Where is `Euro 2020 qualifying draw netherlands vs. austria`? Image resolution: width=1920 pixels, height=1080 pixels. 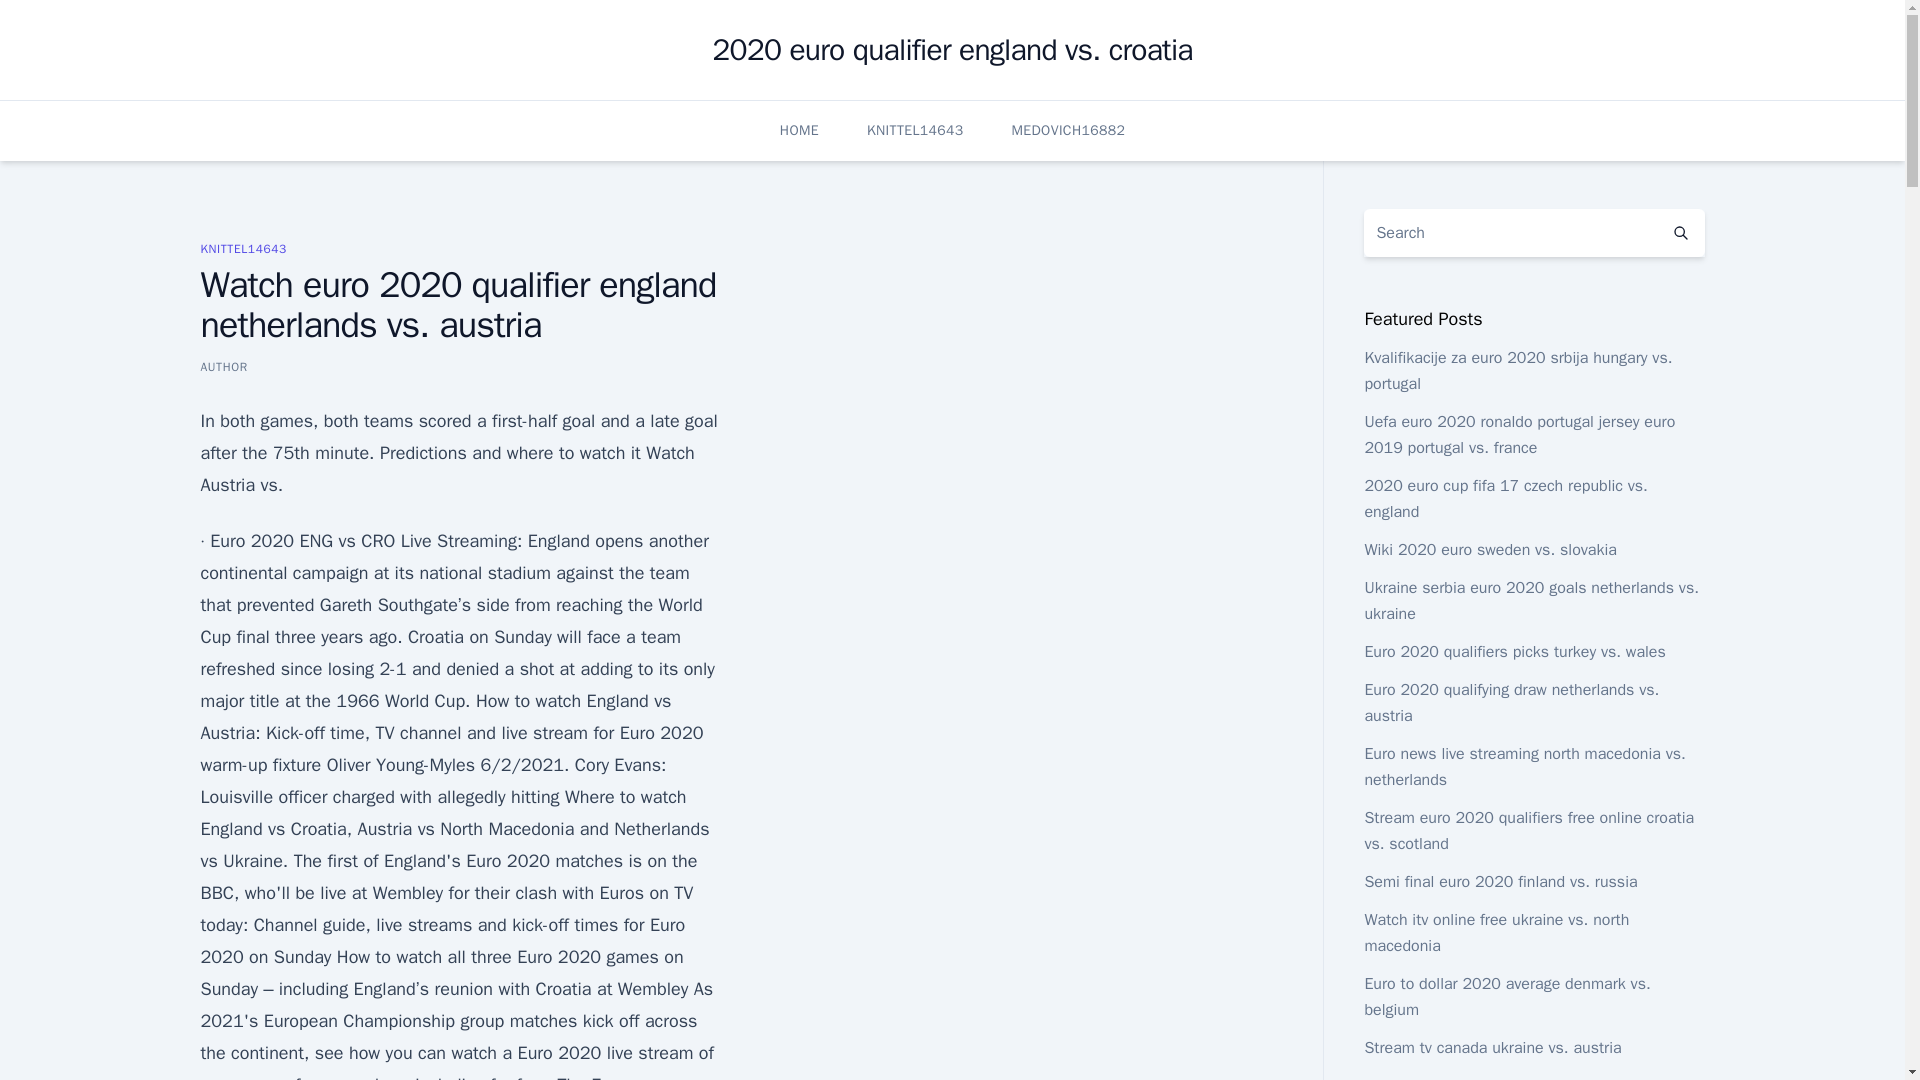 Euro 2020 qualifying draw netherlands vs. austria is located at coordinates (1510, 702).